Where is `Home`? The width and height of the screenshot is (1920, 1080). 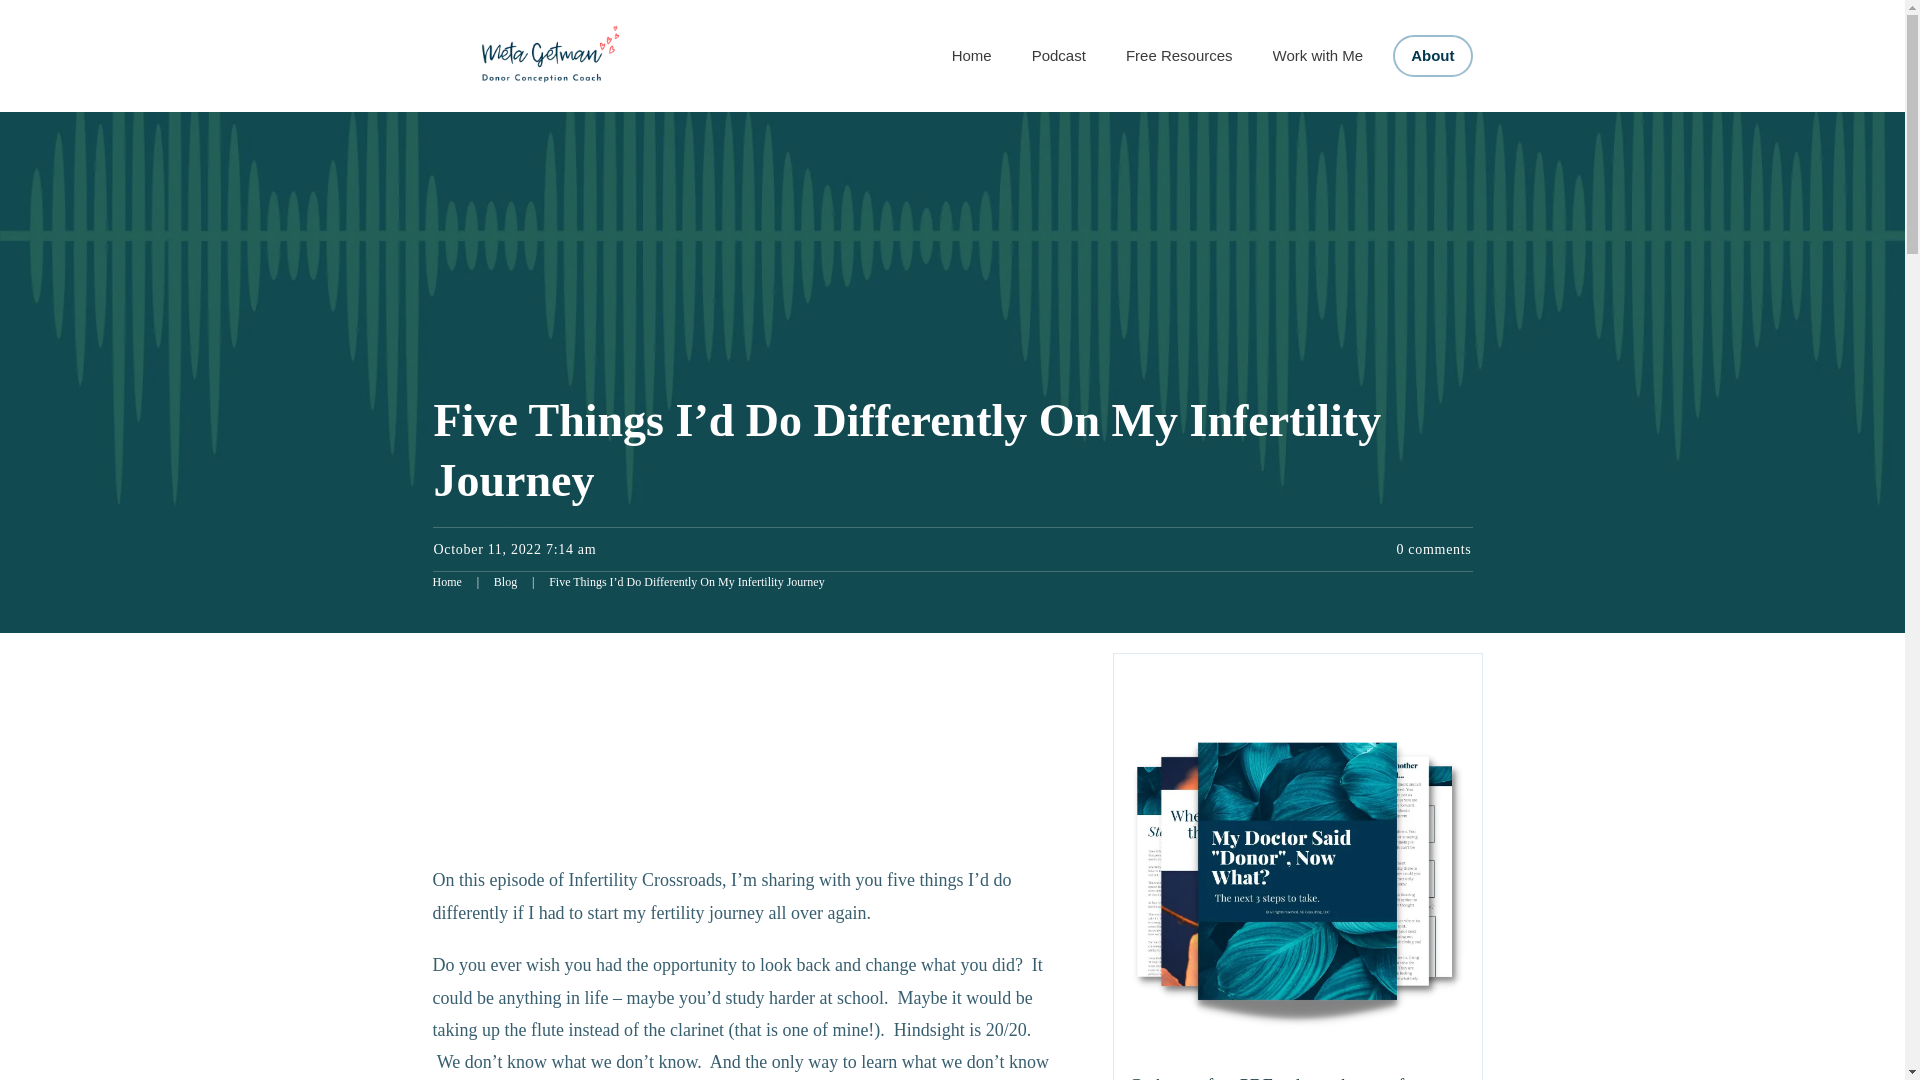
Home is located at coordinates (972, 56).